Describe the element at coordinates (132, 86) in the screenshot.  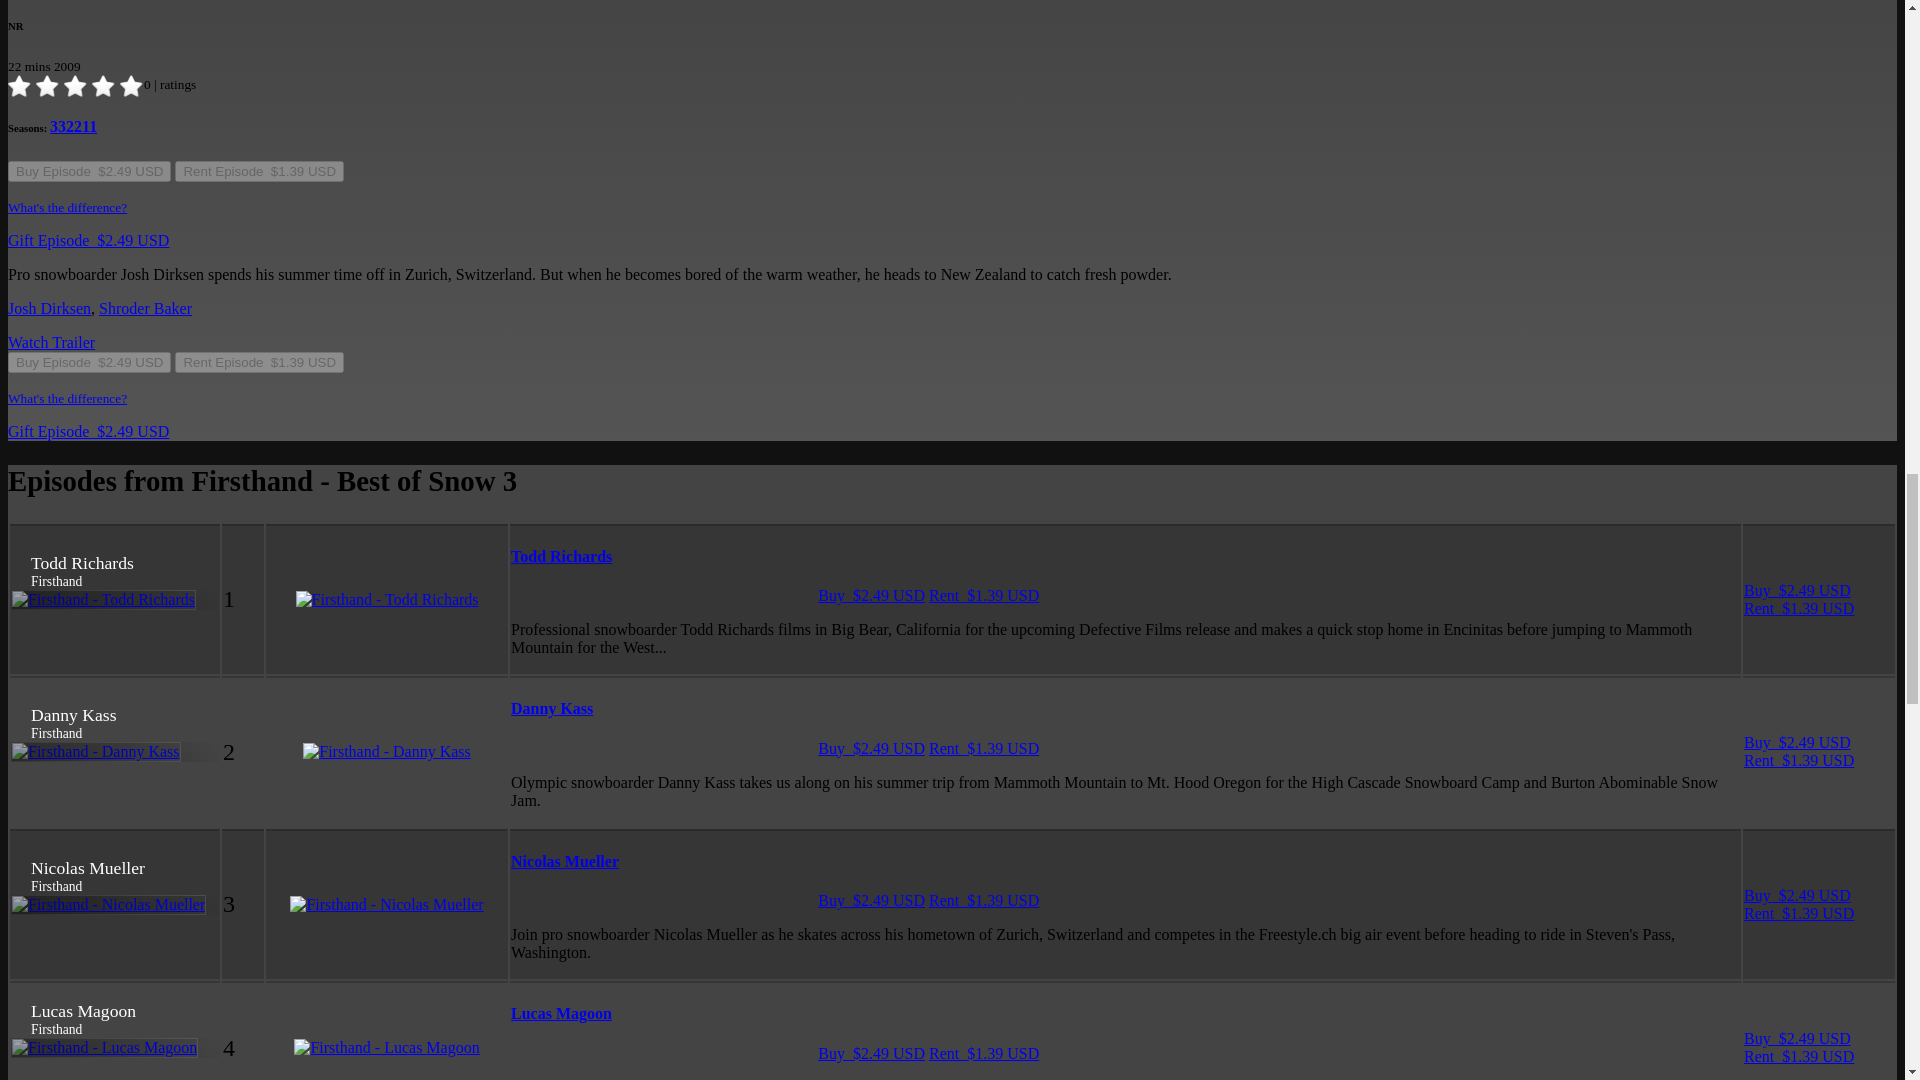
I see `loved it` at that location.